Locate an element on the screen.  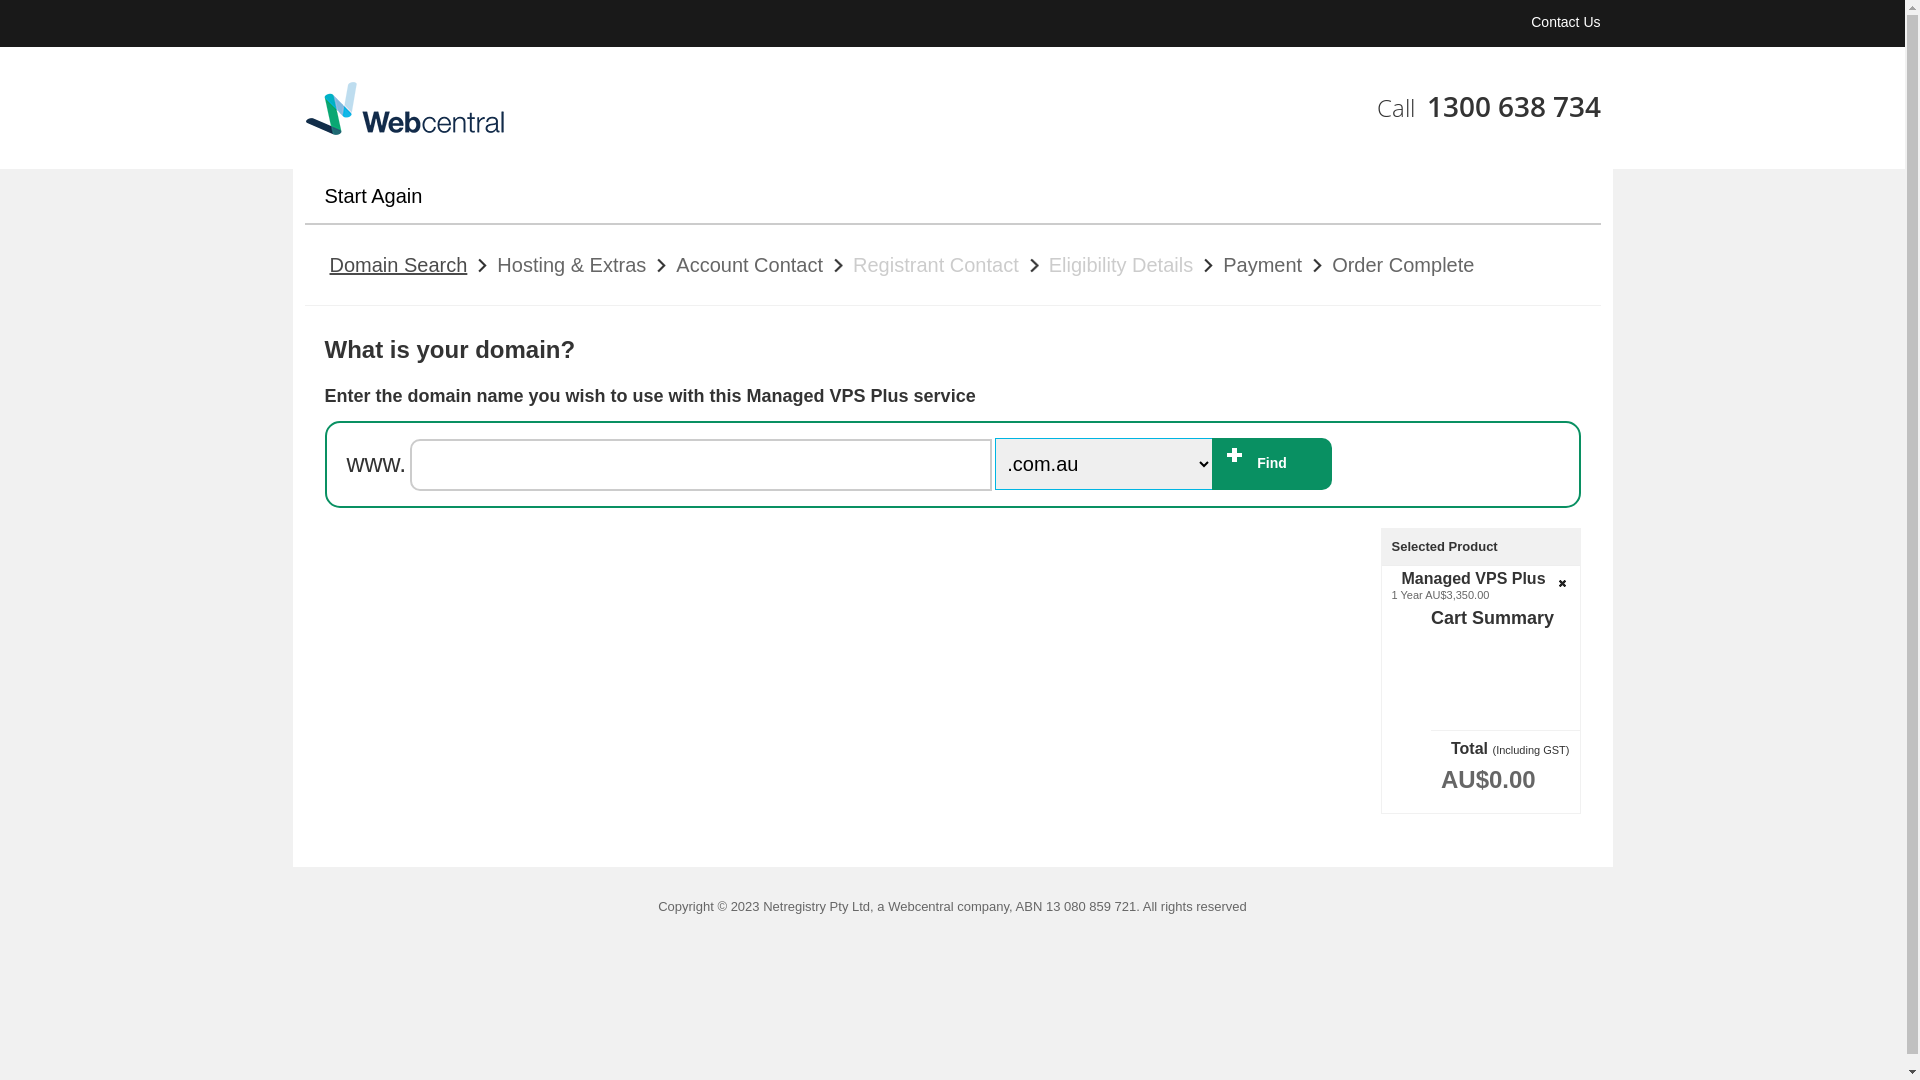
Start Again is located at coordinates (380, 196).